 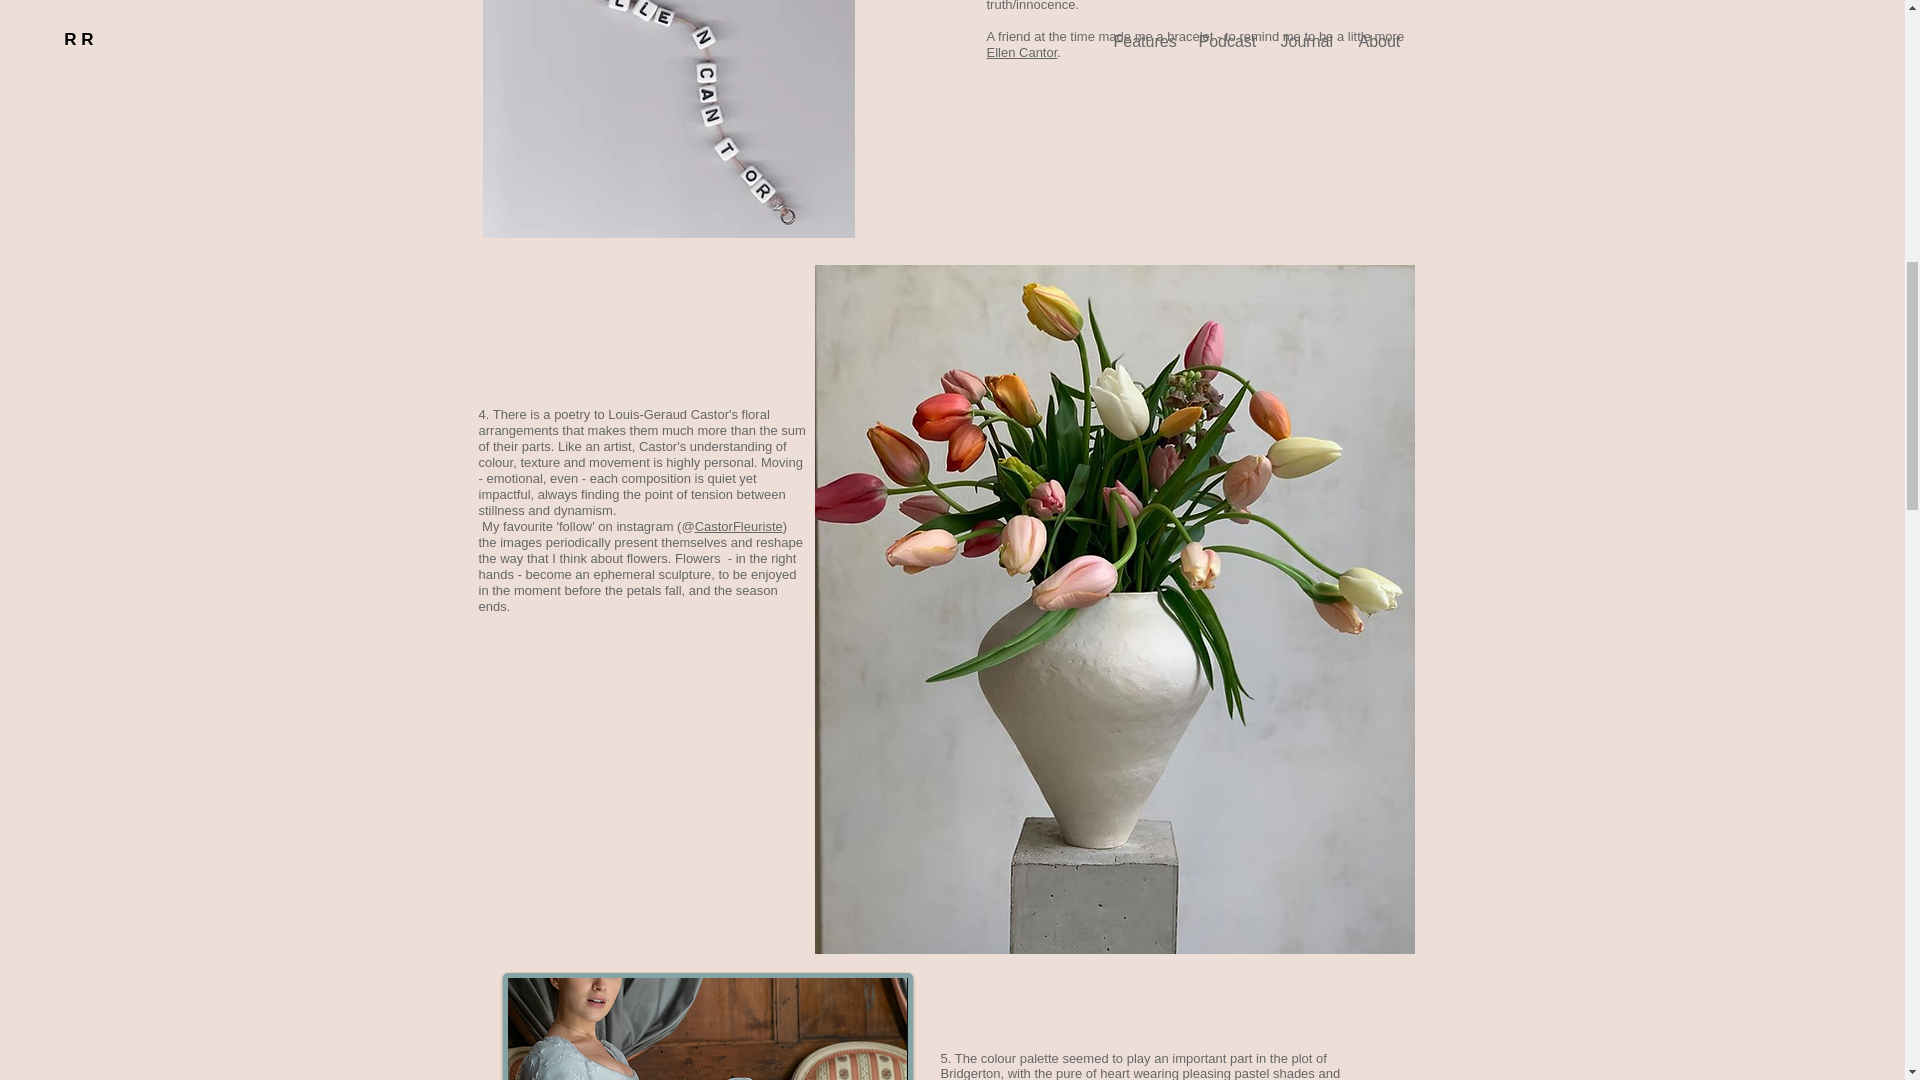 What do you see at coordinates (1022, 52) in the screenshot?
I see `Ellen Cantor` at bounding box center [1022, 52].